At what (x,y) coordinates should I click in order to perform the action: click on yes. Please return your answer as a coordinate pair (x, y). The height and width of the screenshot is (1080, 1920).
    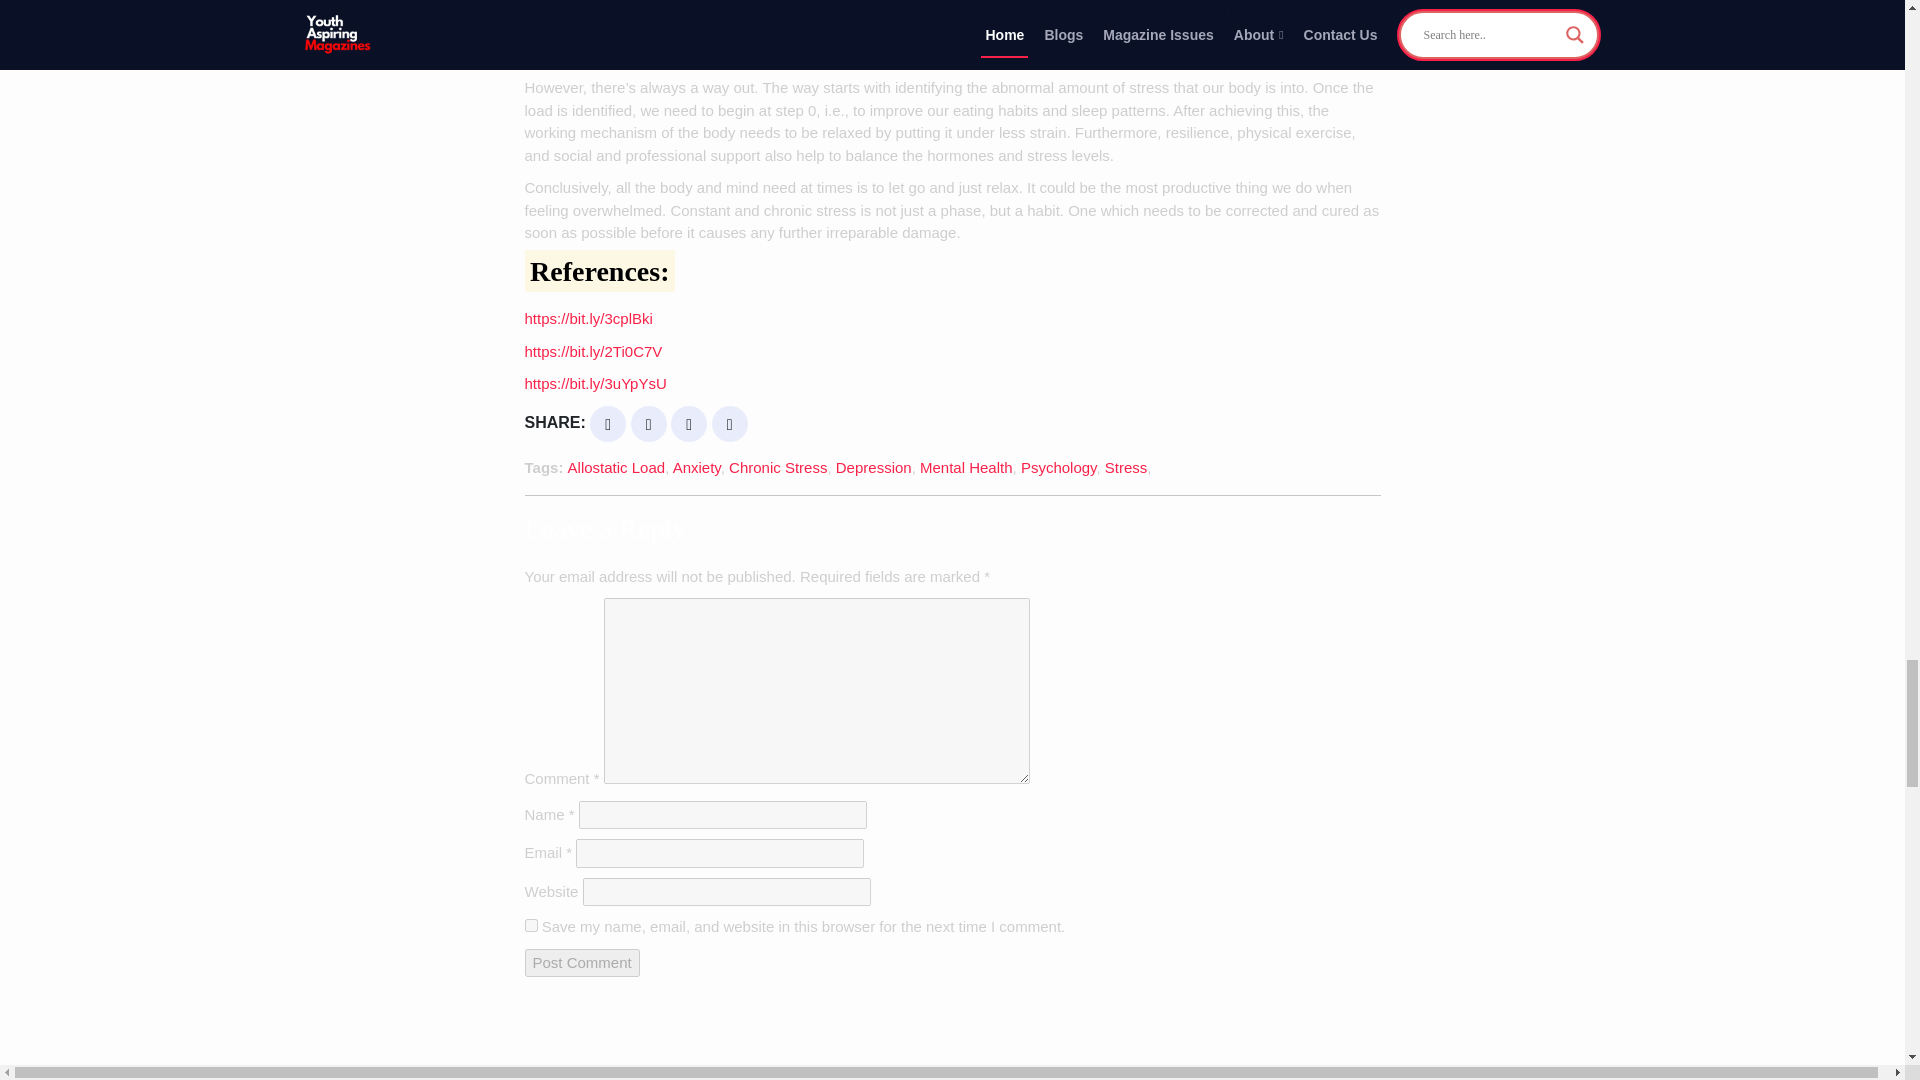
    Looking at the image, I should click on (530, 926).